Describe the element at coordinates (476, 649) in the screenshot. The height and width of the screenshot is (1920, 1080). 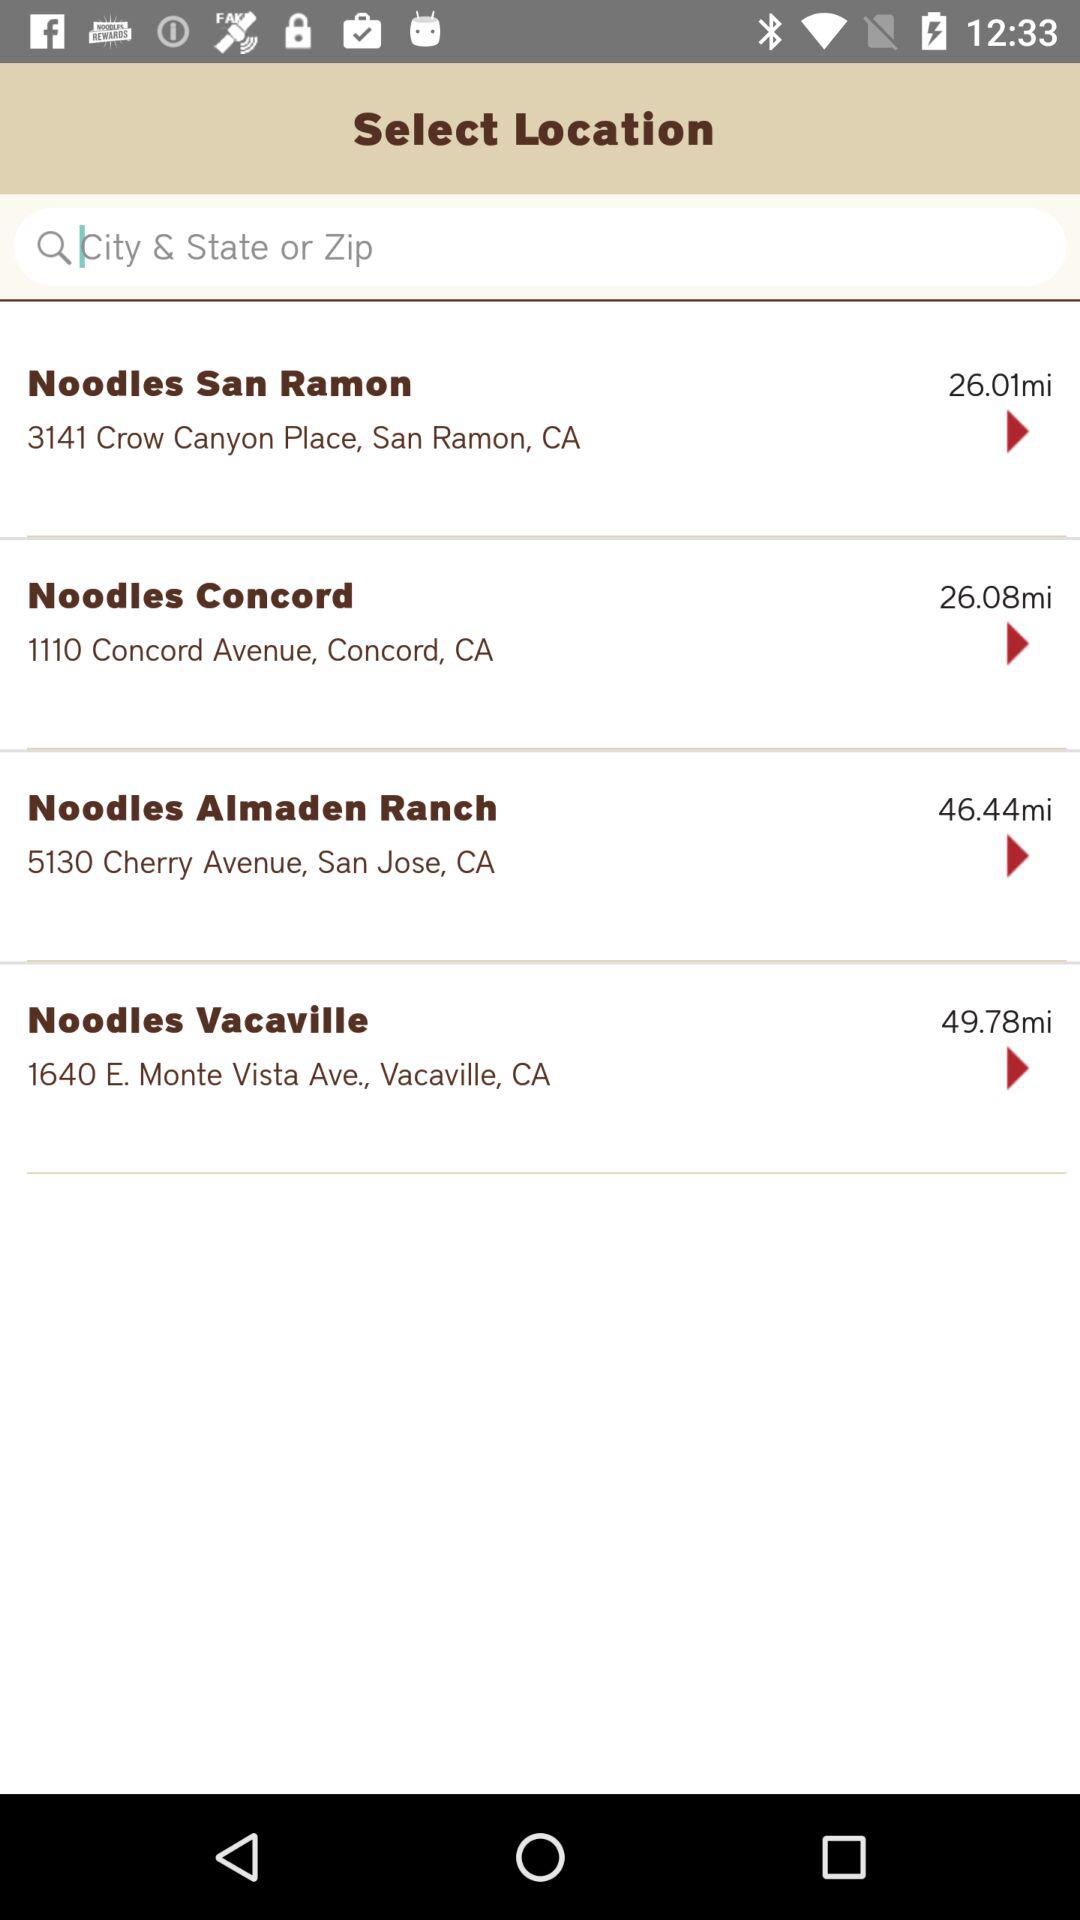
I see `click icon below the noodles concord` at that location.